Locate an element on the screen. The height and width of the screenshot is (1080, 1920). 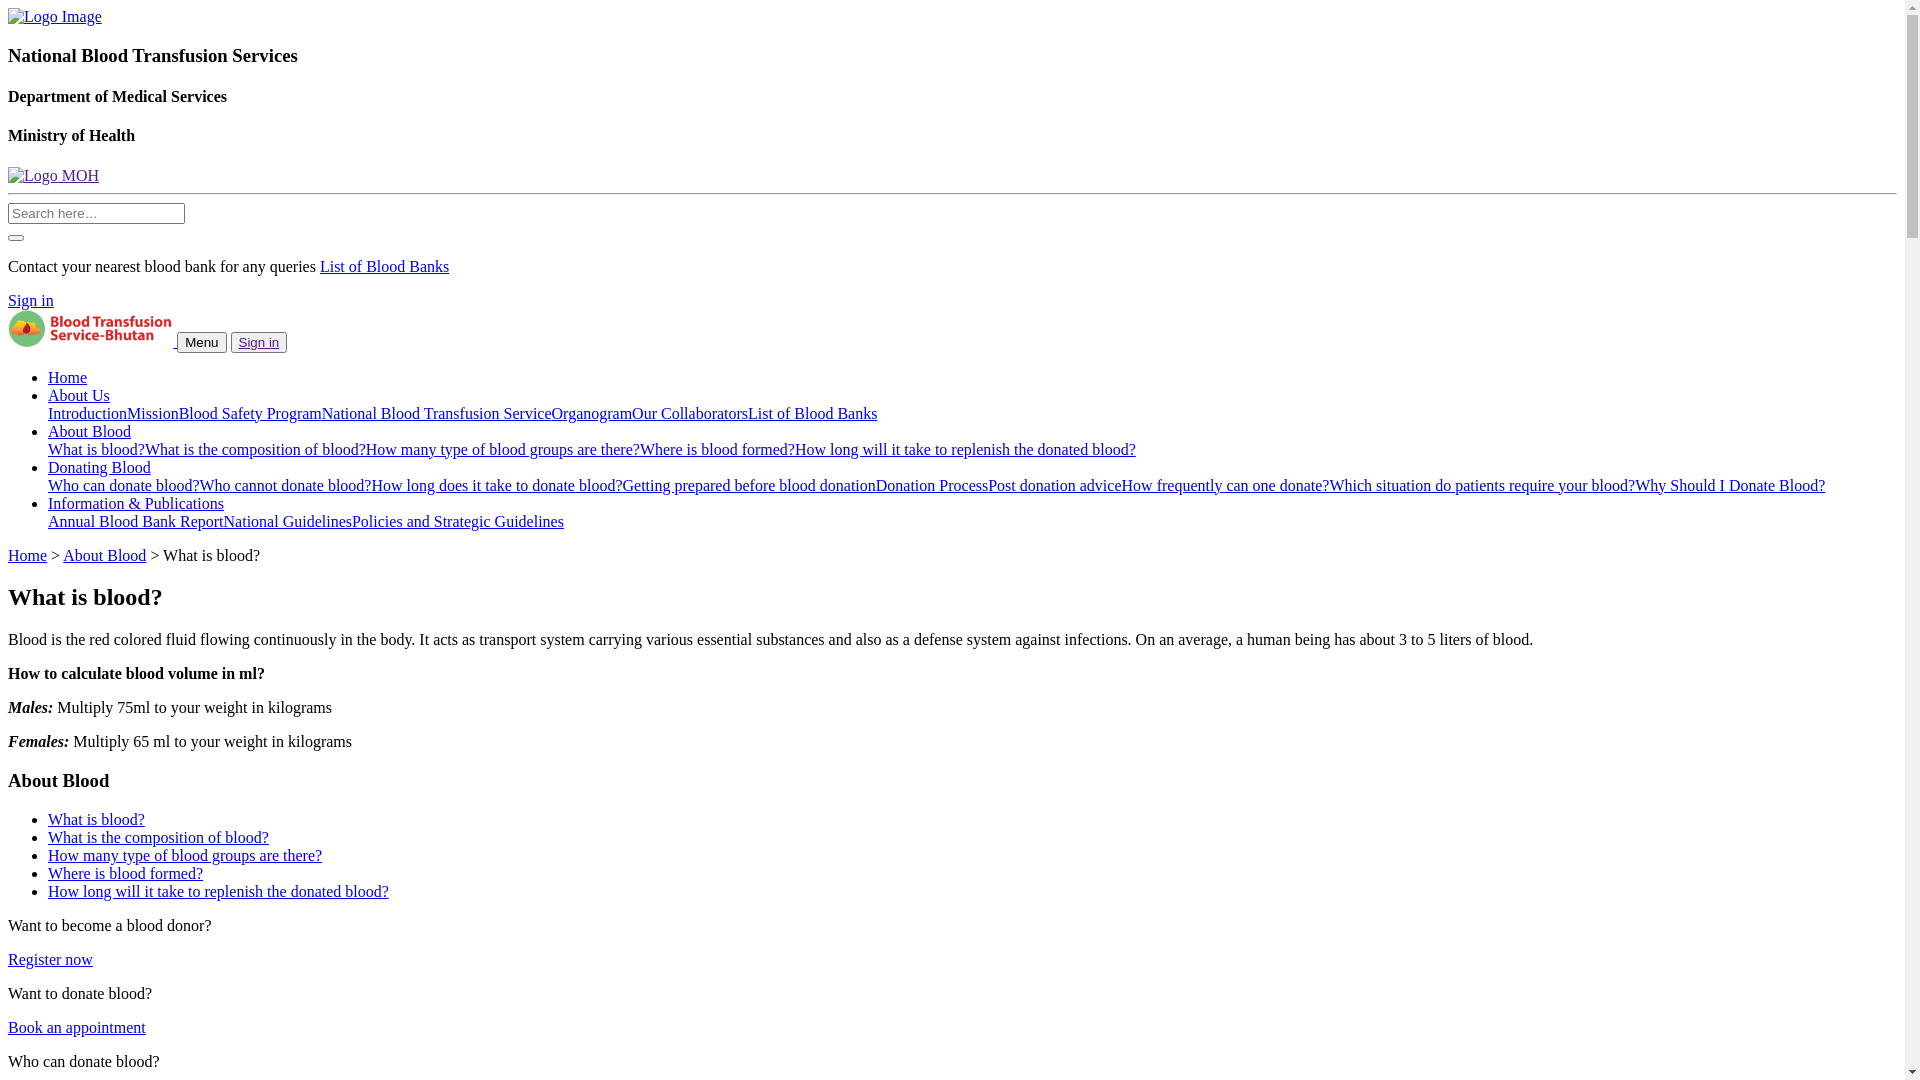
Book an appointment is located at coordinates (77, 1028).